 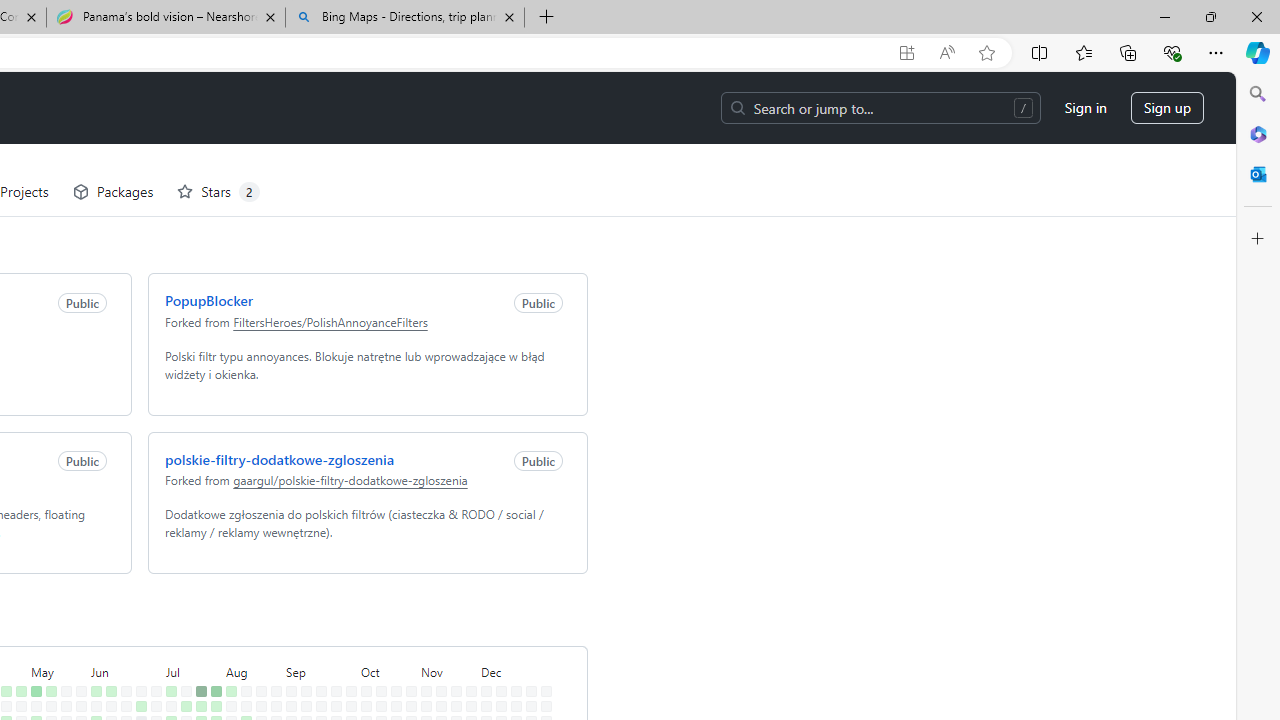 I want to click on No contributions on July 19th., so click(x=182, y=694).